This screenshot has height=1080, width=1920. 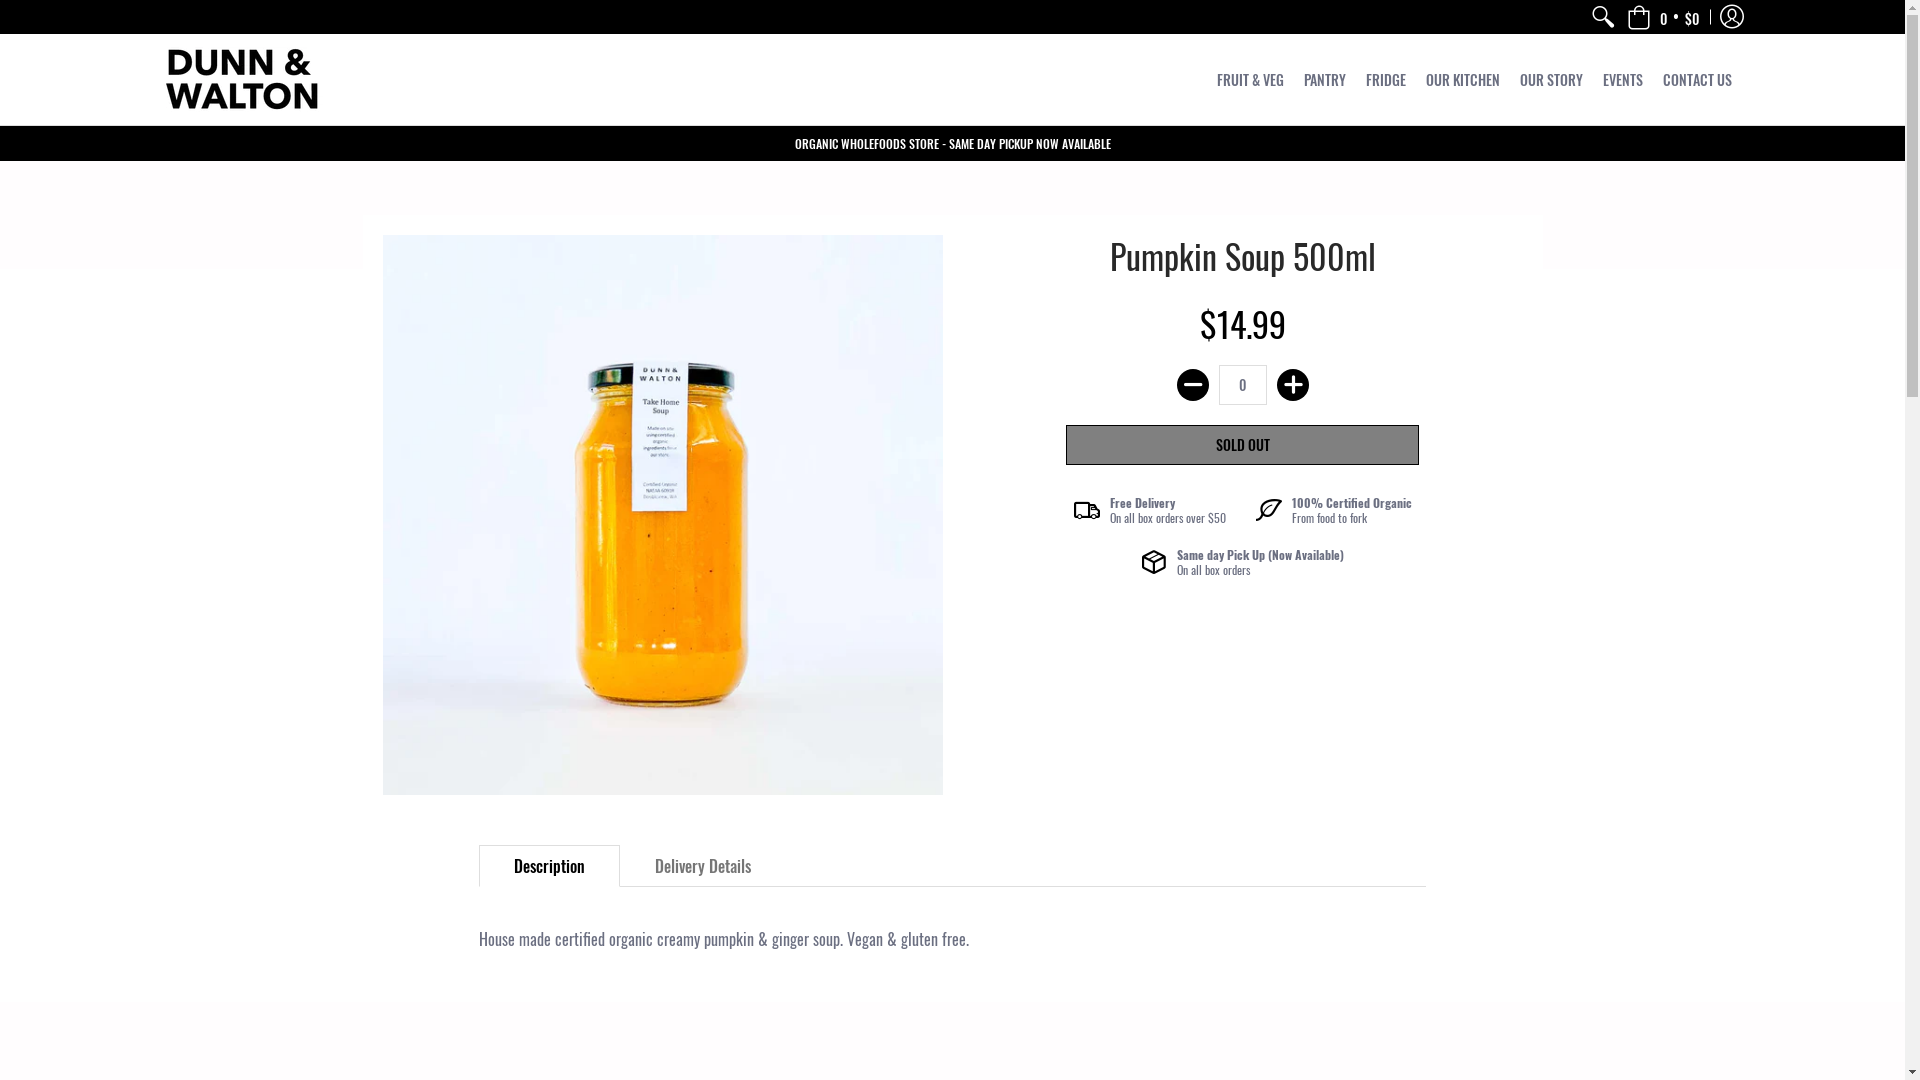 What do you see at coordinates (1552, 80) in the screenshot?
I see `OUR STORY` at bounding box center [1552, 80].